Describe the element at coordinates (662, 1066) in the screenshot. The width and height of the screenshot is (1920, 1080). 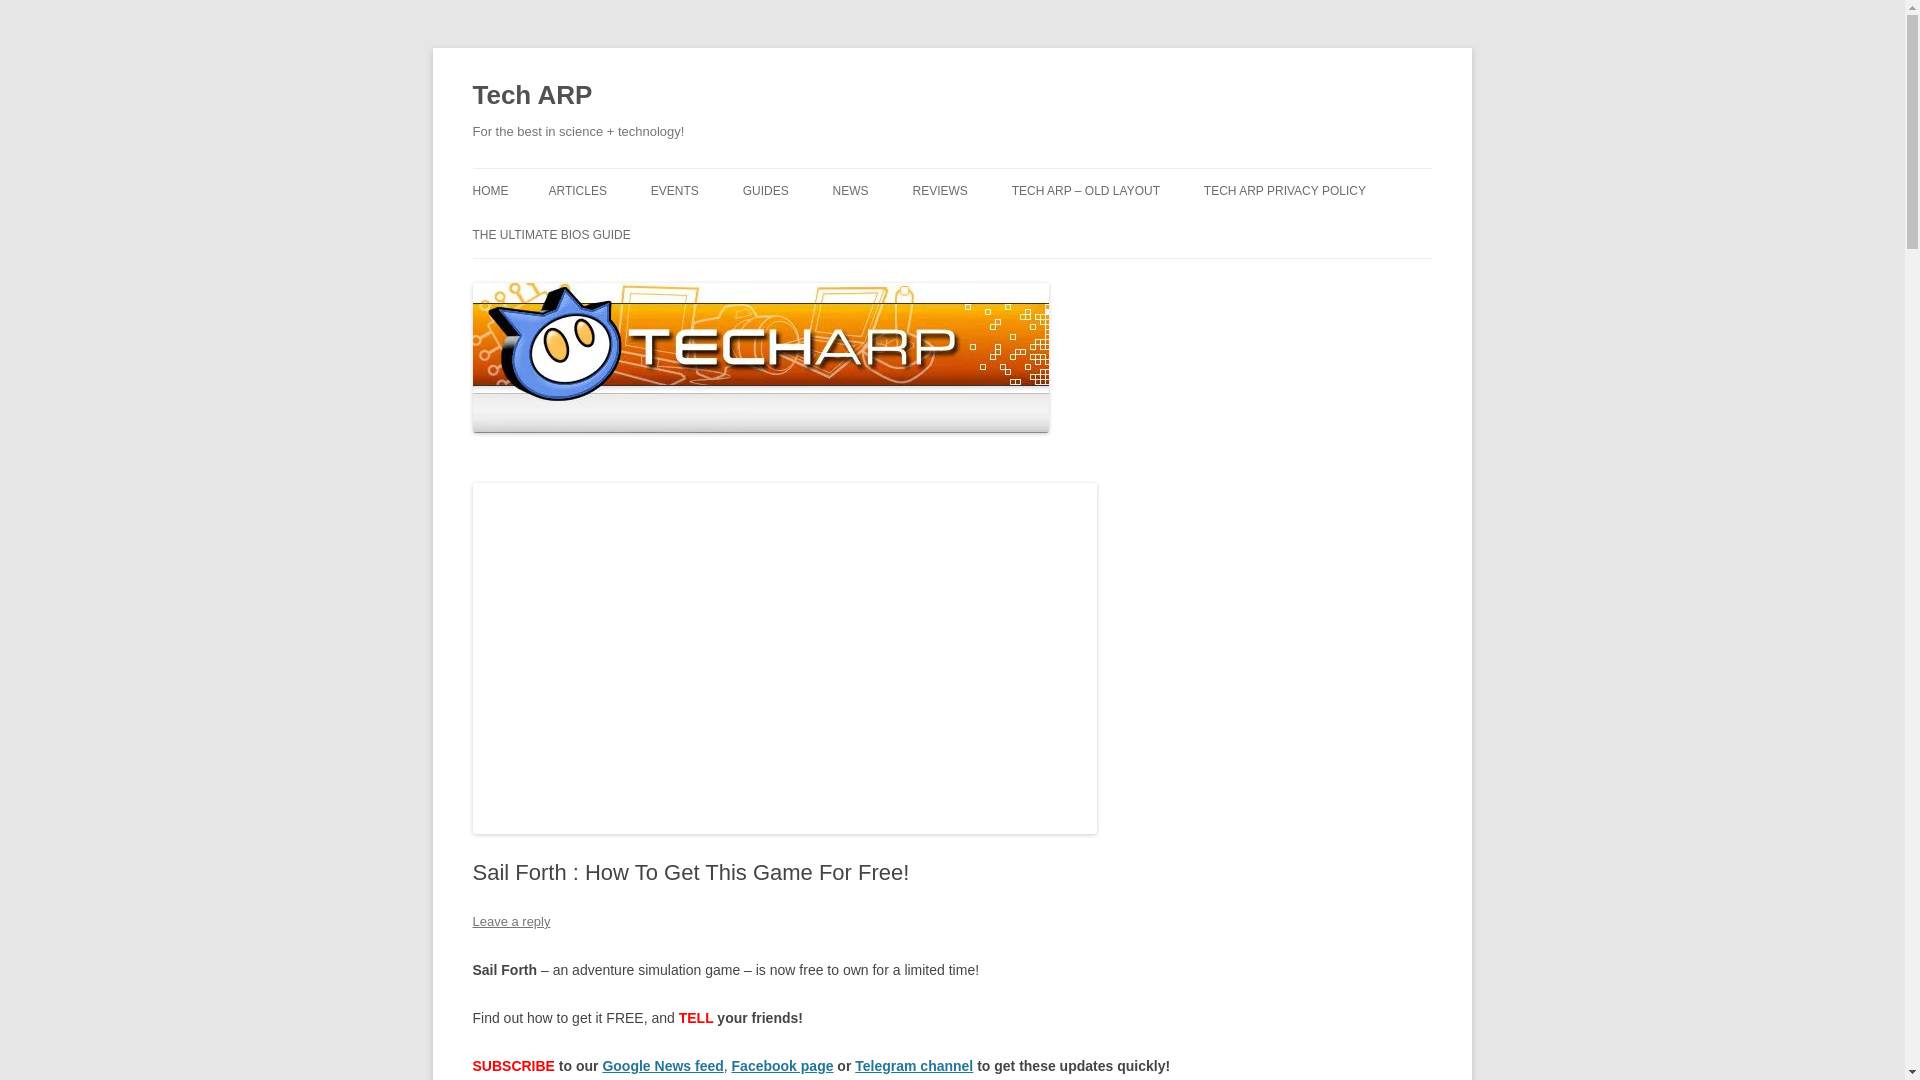
I see `Google News feed` at that location.